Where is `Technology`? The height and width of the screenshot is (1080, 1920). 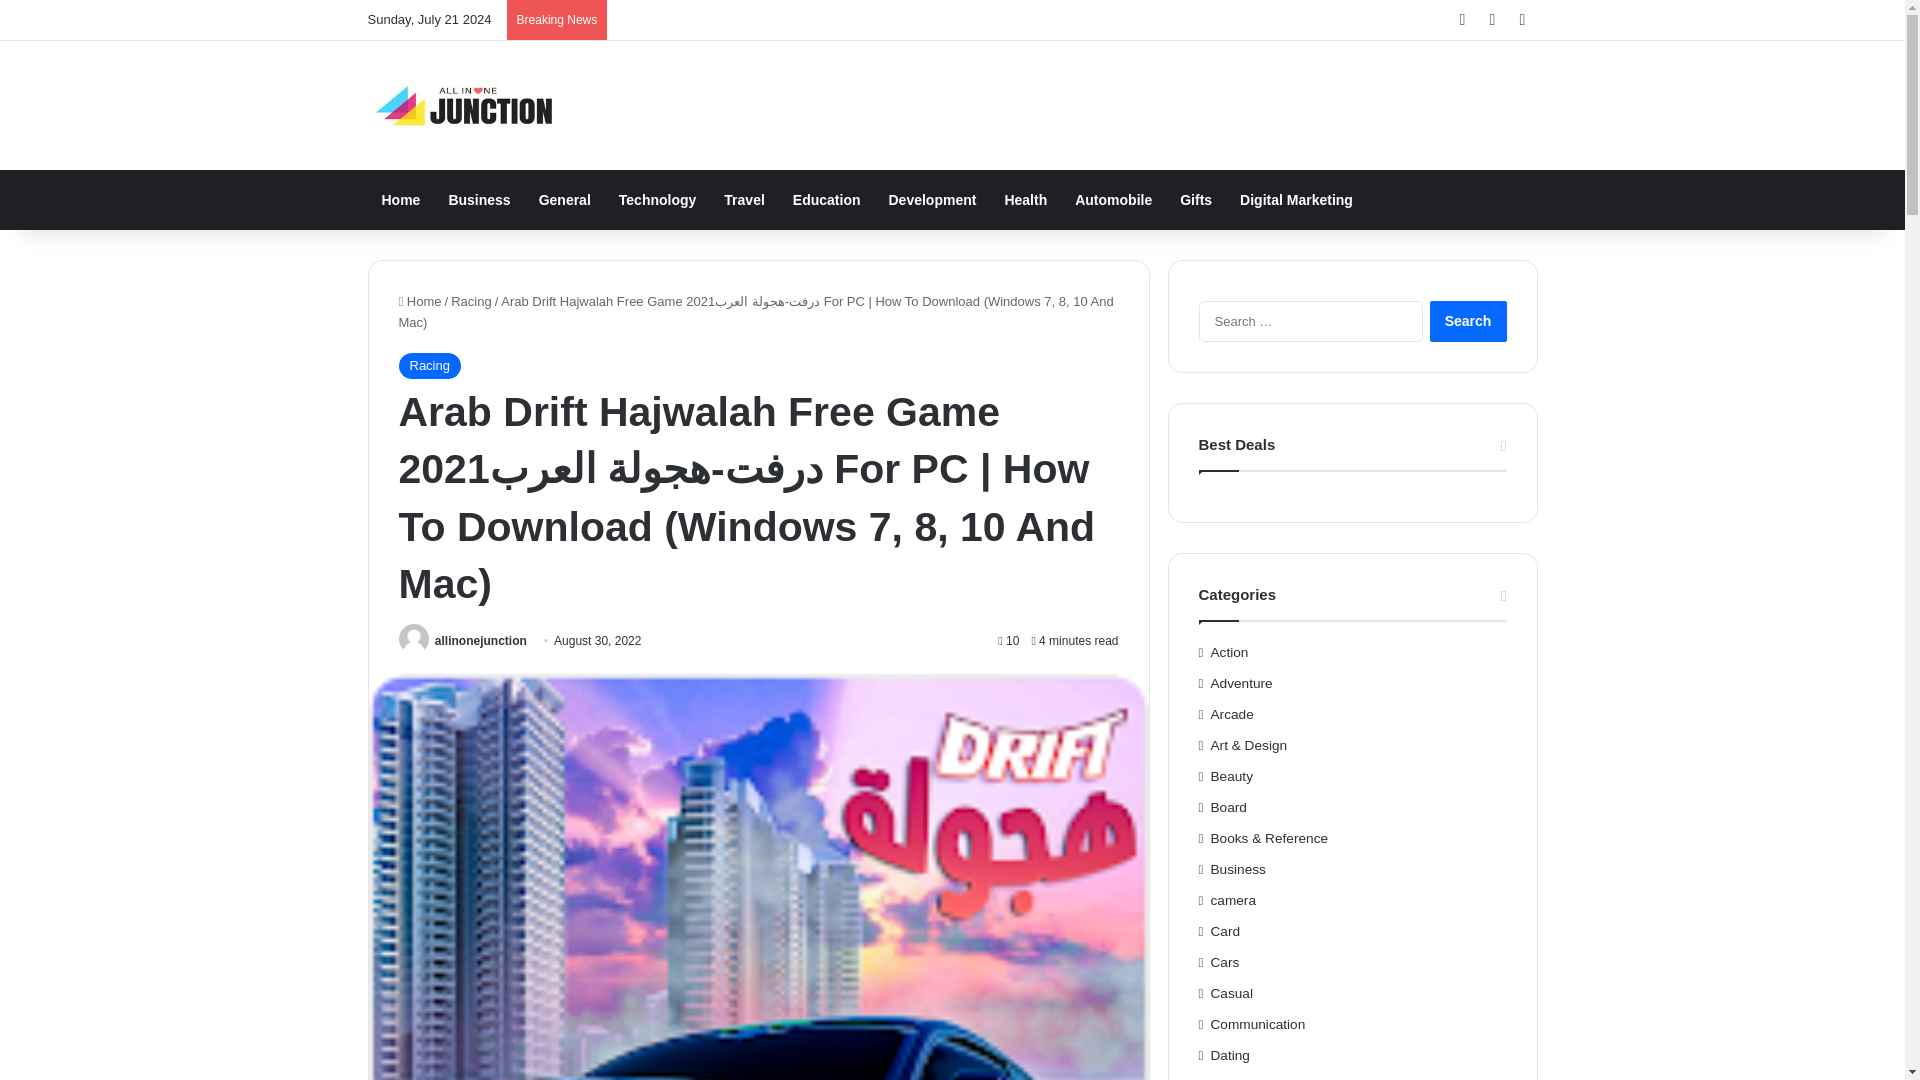
Technology is located at coordinates (657, 200).